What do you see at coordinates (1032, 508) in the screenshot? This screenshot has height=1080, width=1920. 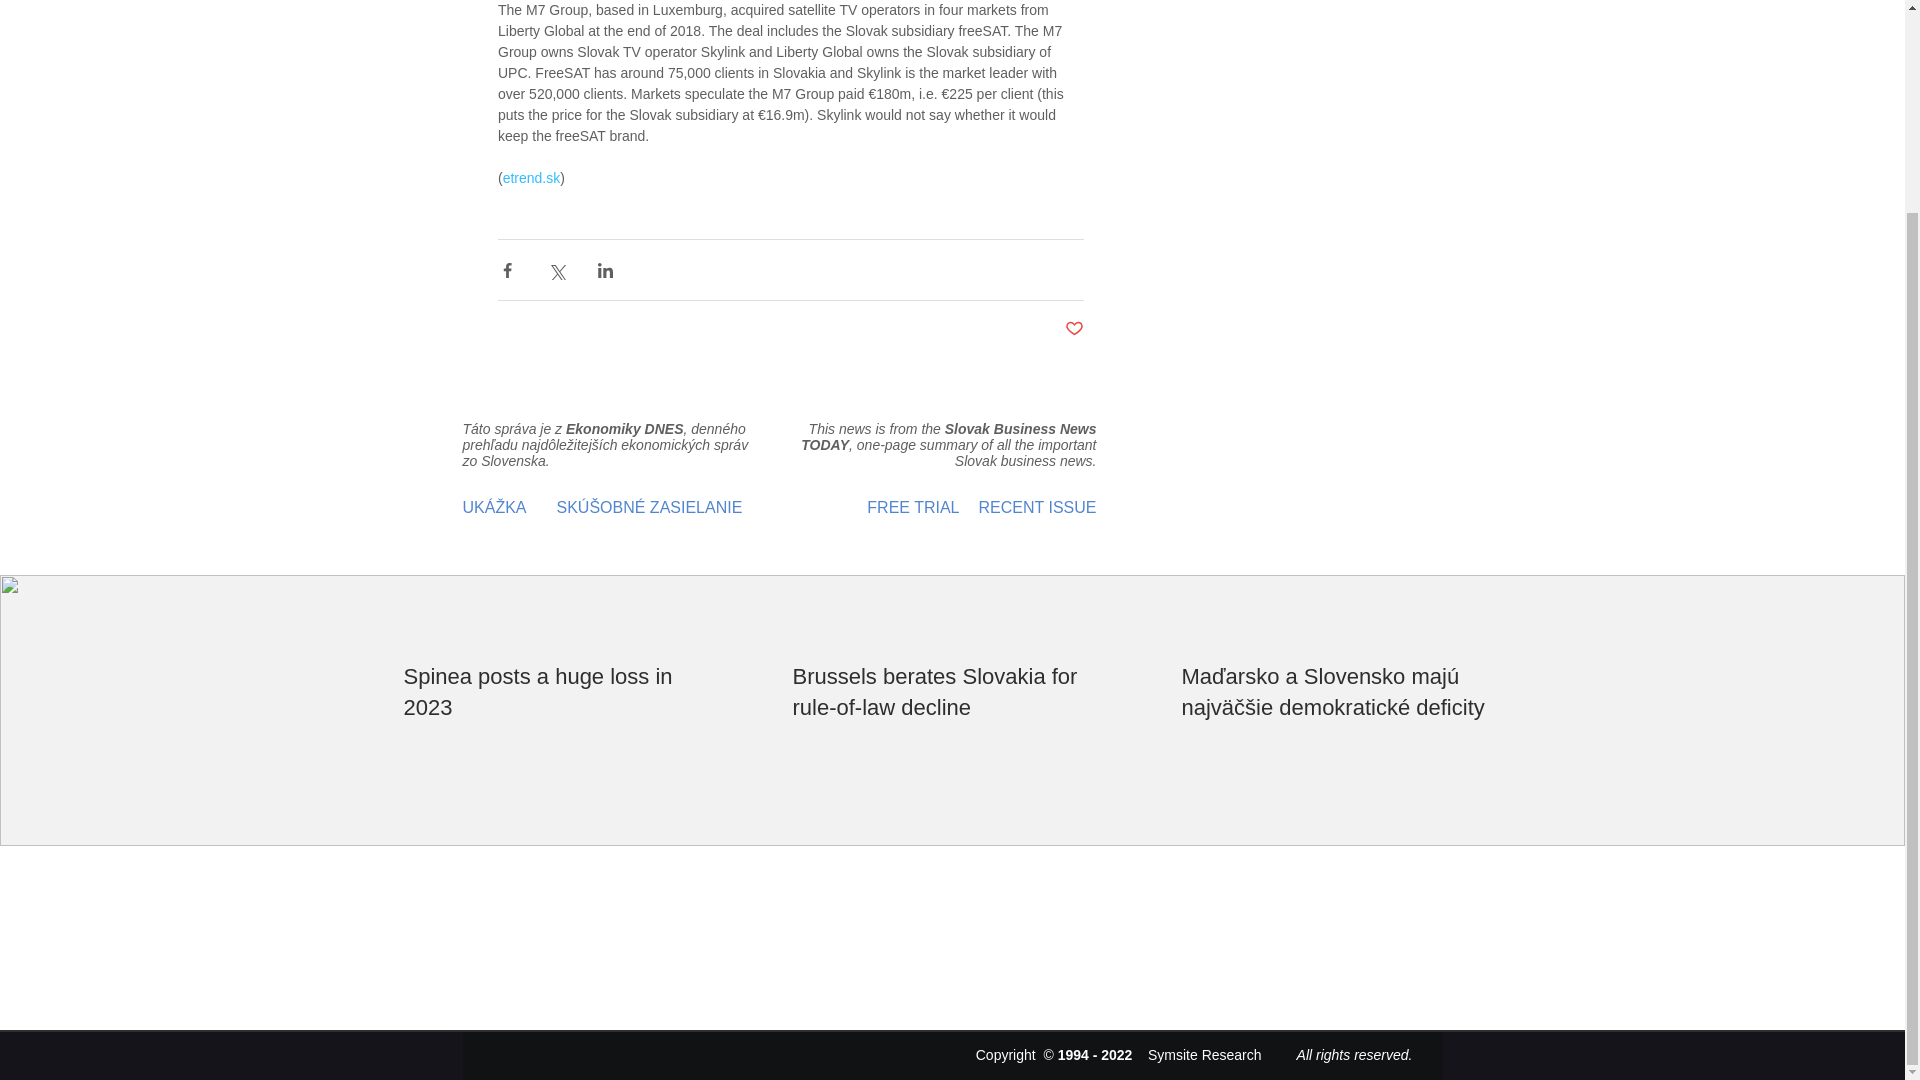 I see `RECENT ISSUE` at bounding box center [1032, 508].